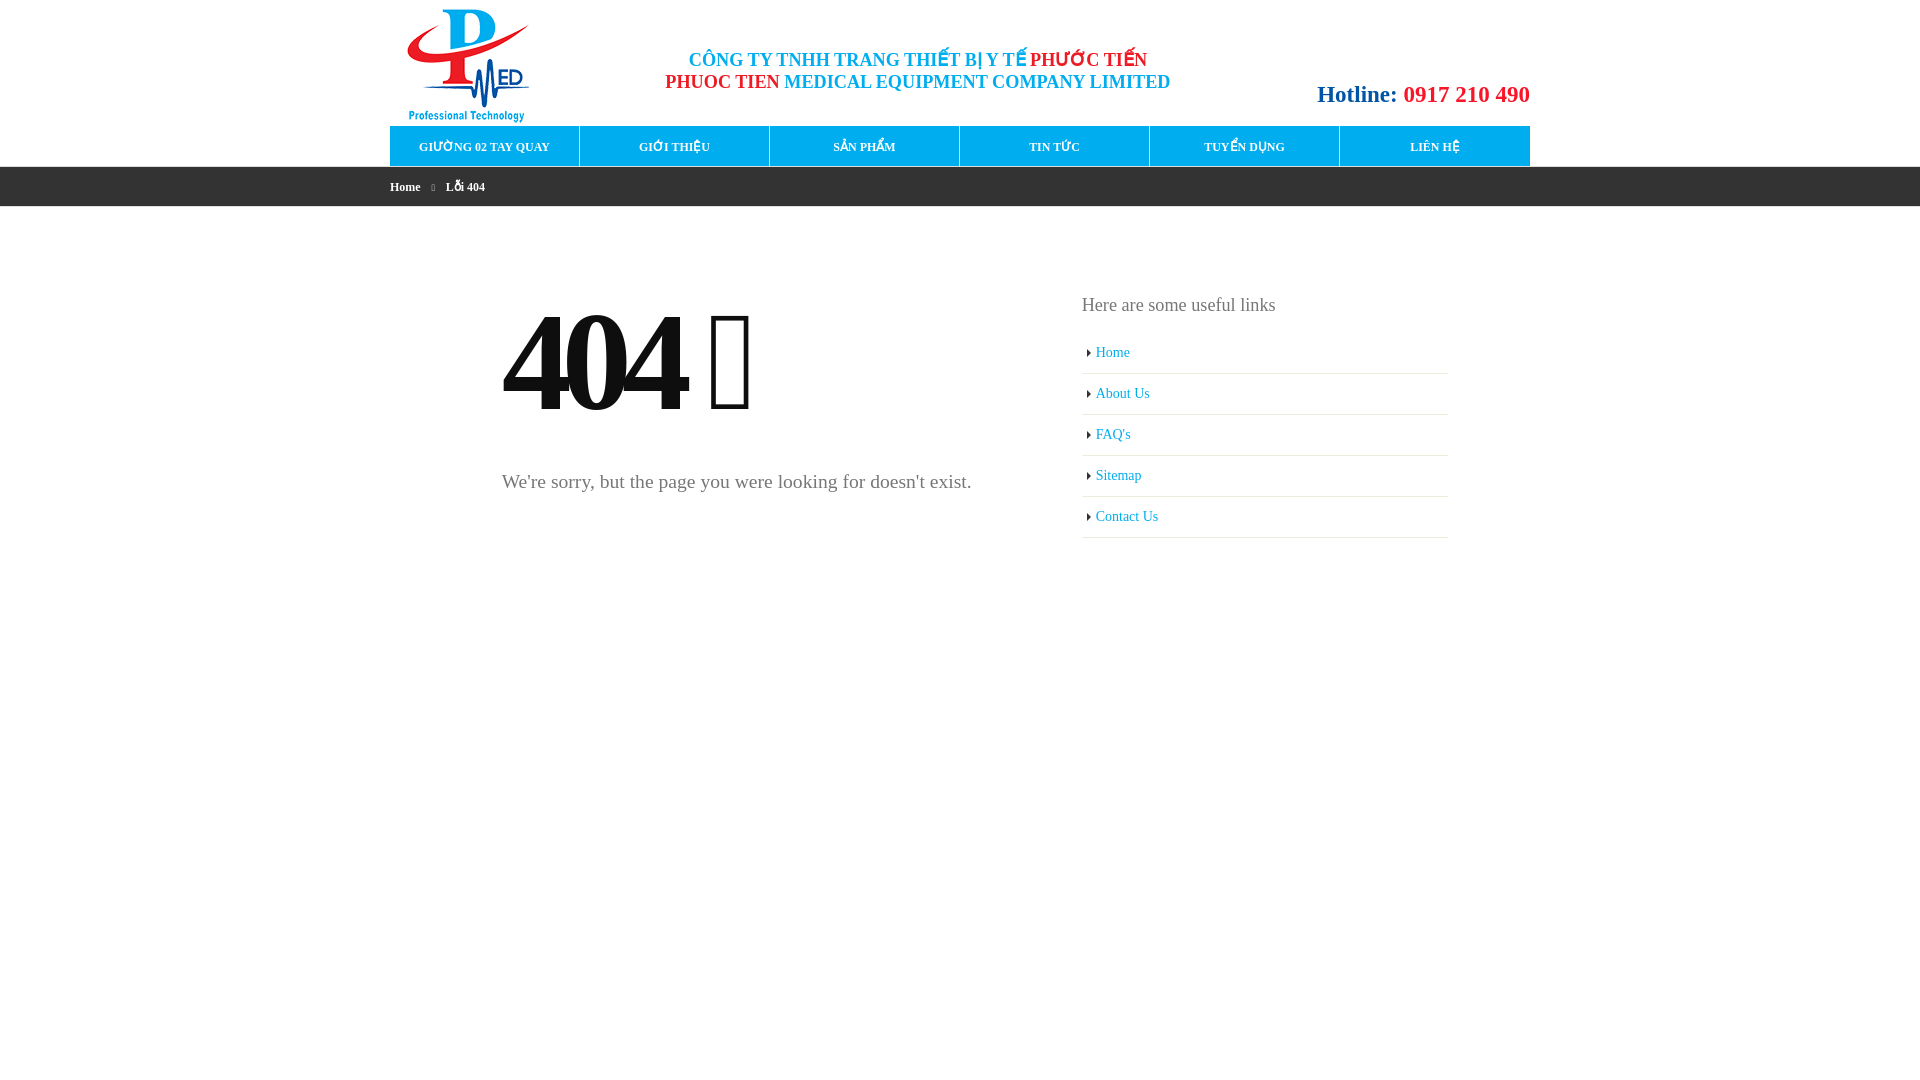 Image resolution: width=1920 pixels, height=1080 pixels. What do you see at coordinates (1266, 516) in the screenshot?
I see `Contact Us` at bounding box center [1266, 516].